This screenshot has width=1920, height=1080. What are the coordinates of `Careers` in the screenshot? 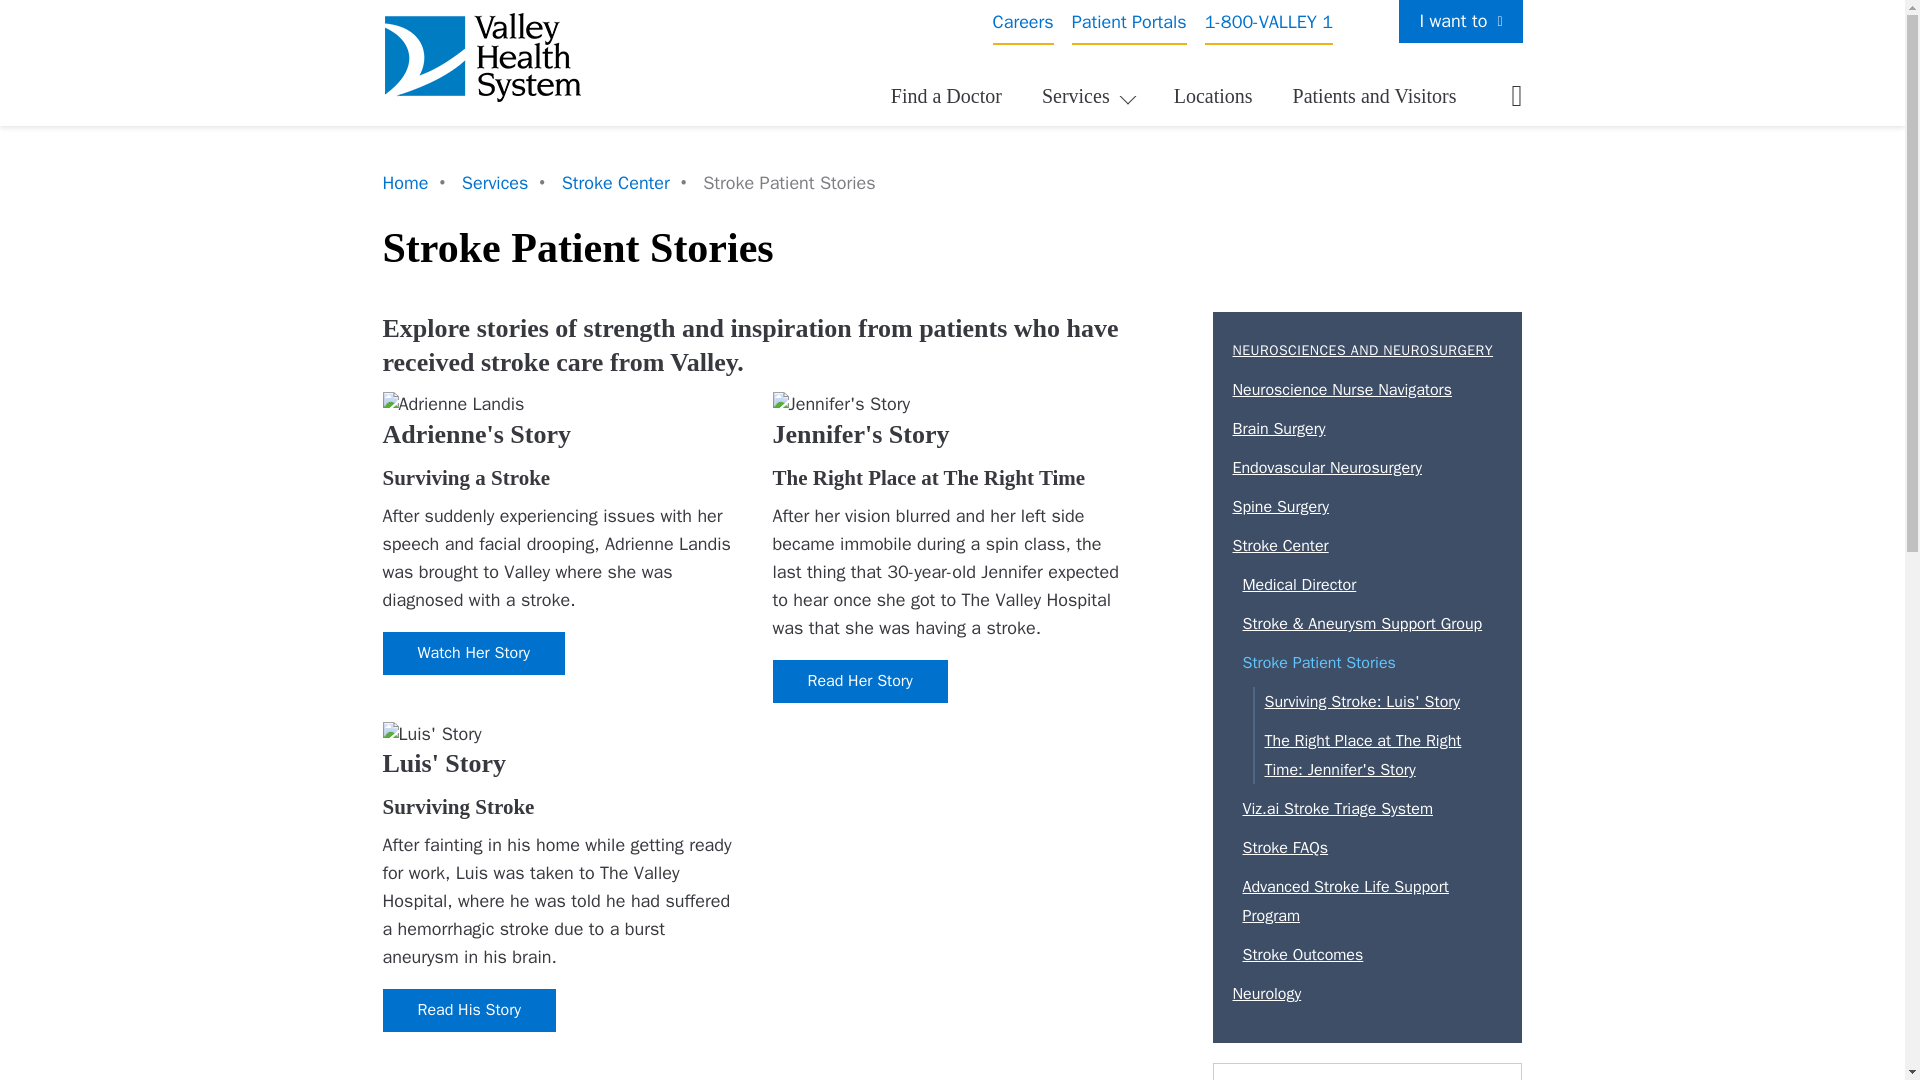 It's located at (1023, 22).